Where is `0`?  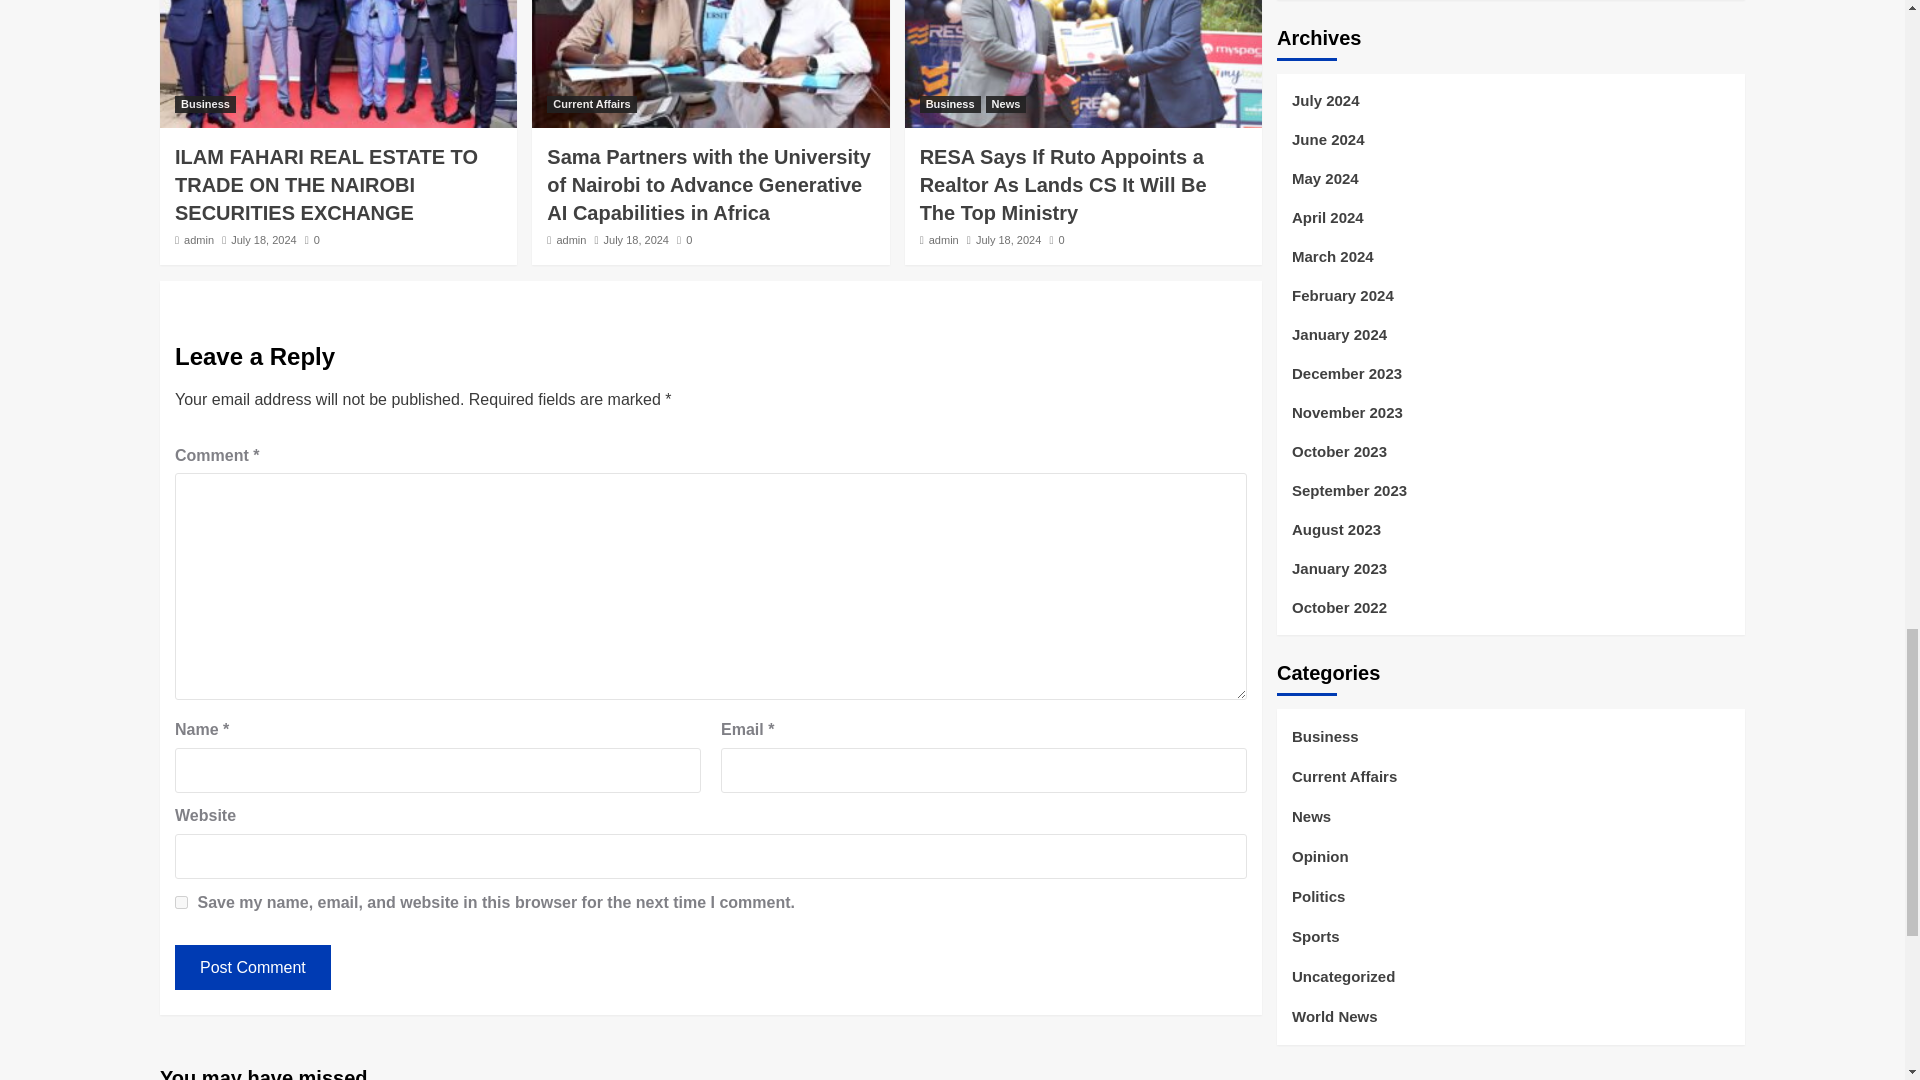 0 is located at coordinates (1056, 240).